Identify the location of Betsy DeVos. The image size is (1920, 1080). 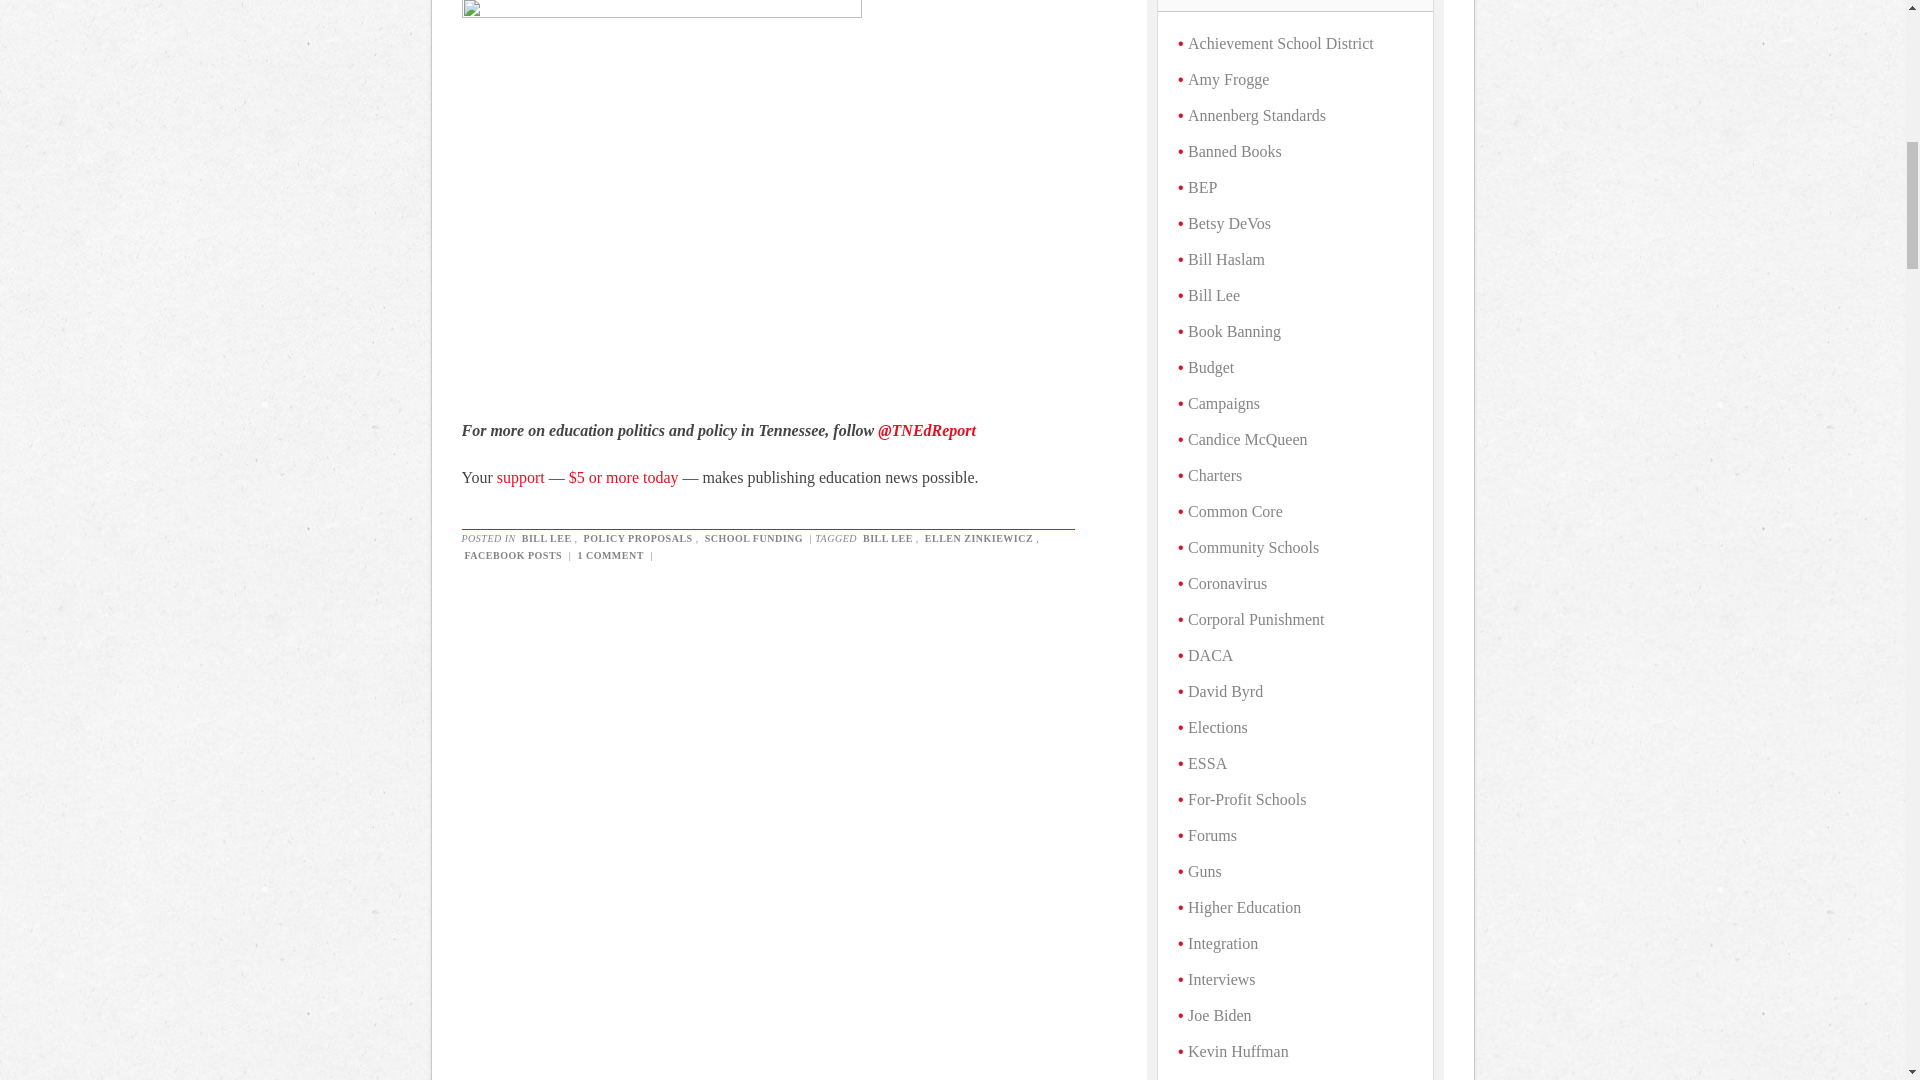
(1230, 223).